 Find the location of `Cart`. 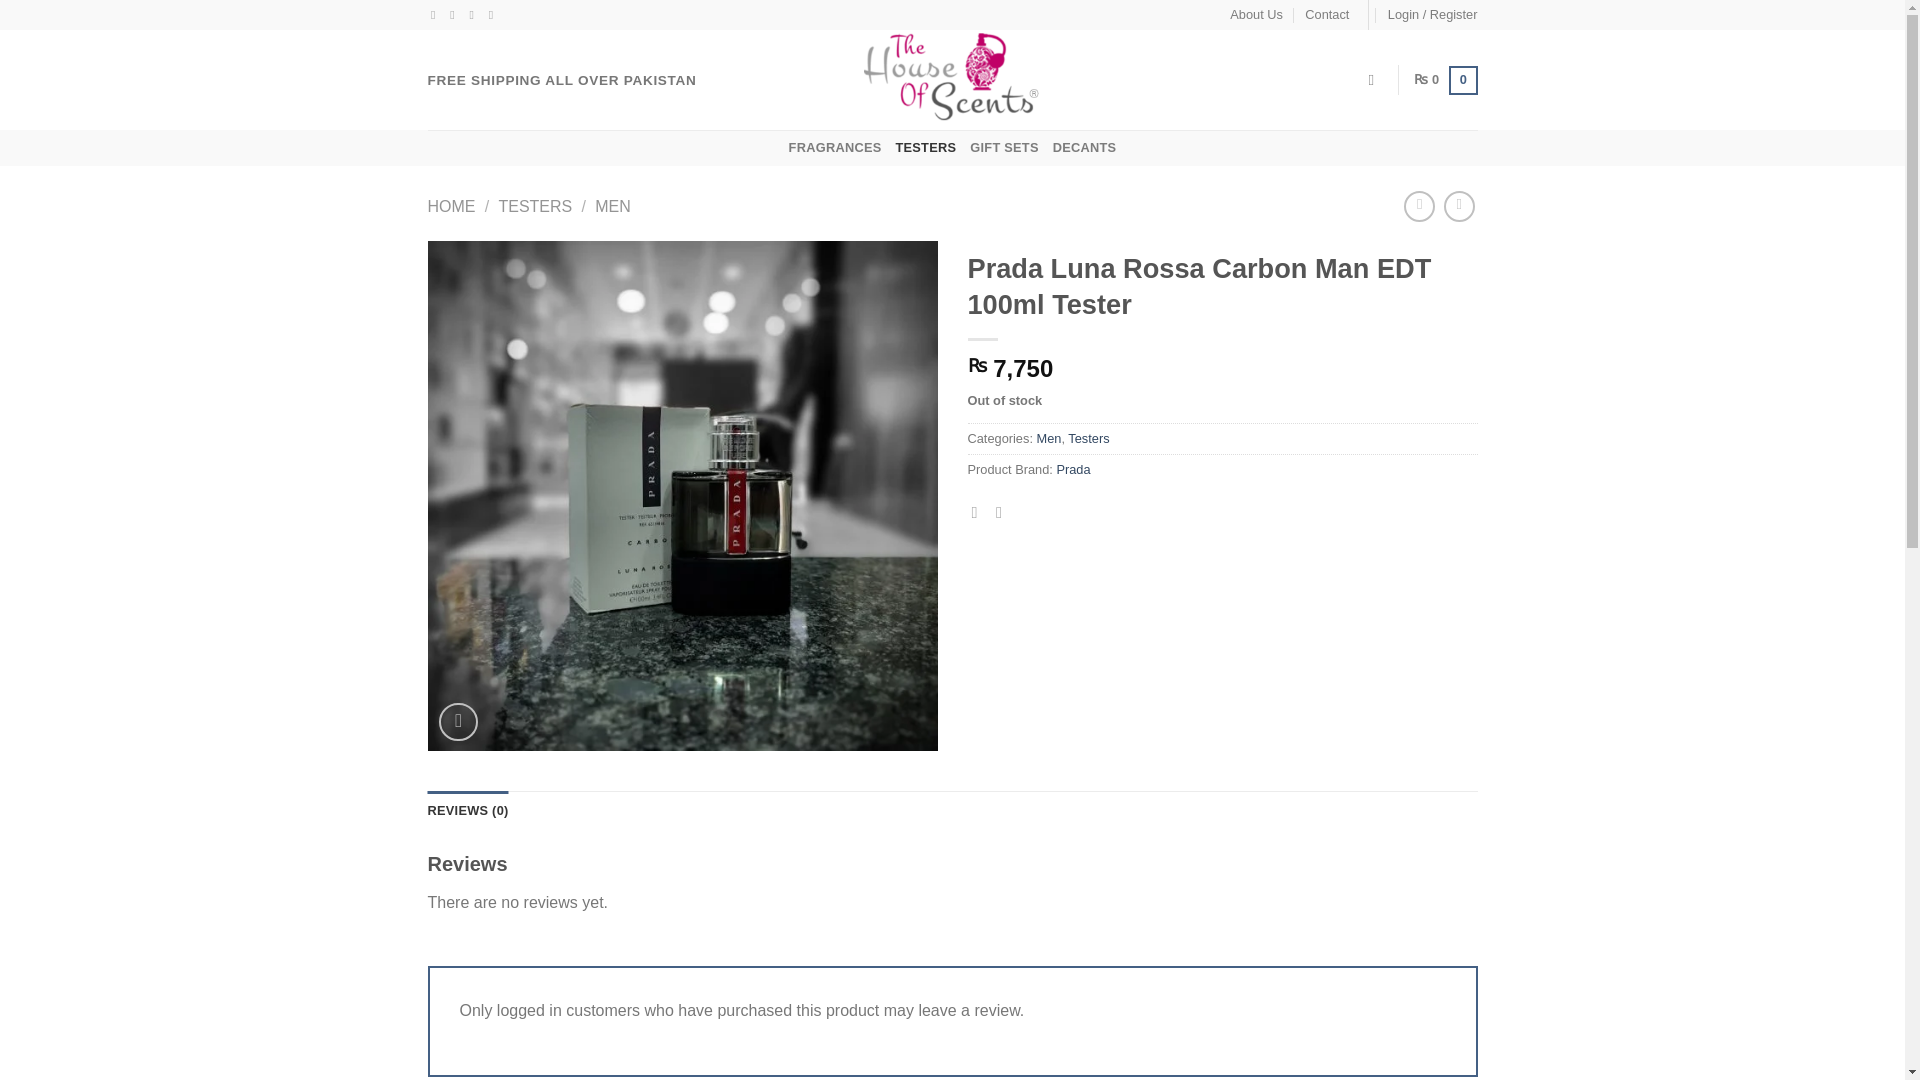

Cart is located at coordinates (1446, 80).